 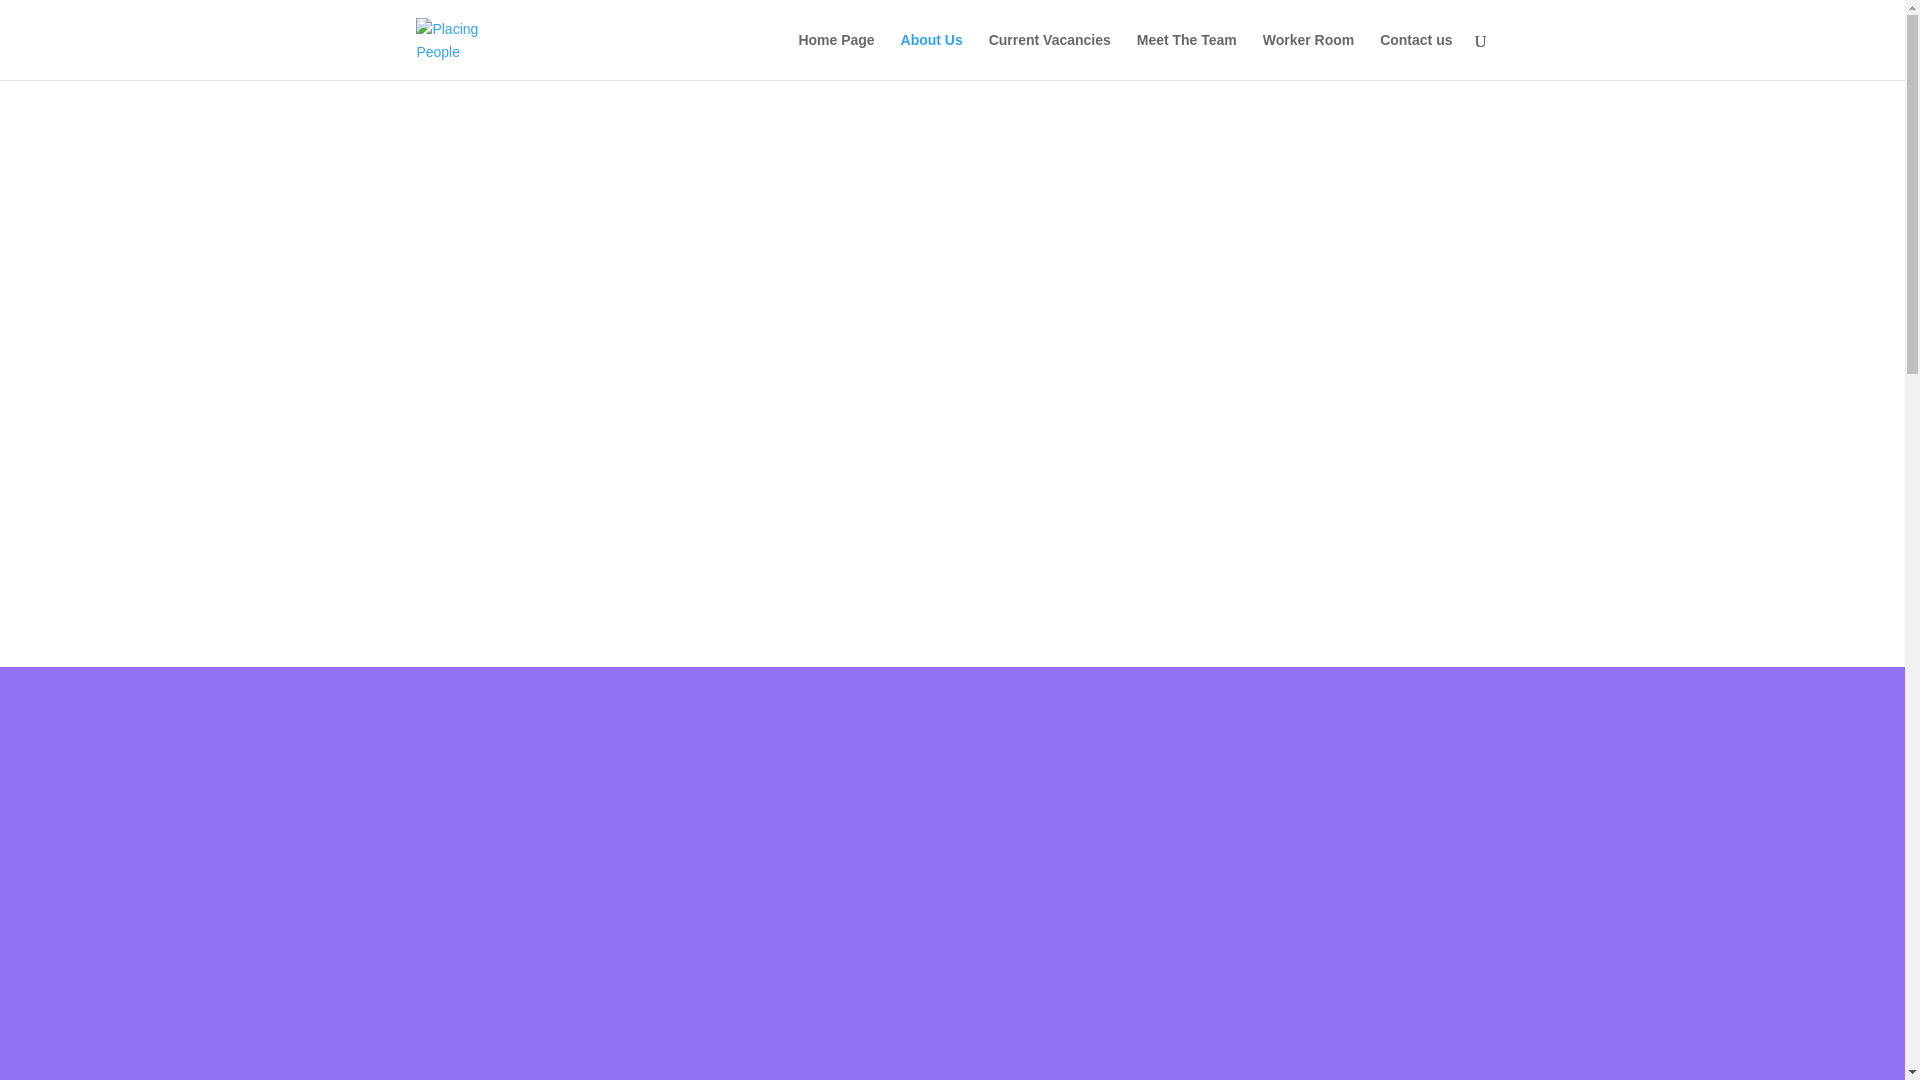 What do you see at coordinates (1309, 56) in the screenshot?
I see `Worker Room` at bounding box center [1309, 56].